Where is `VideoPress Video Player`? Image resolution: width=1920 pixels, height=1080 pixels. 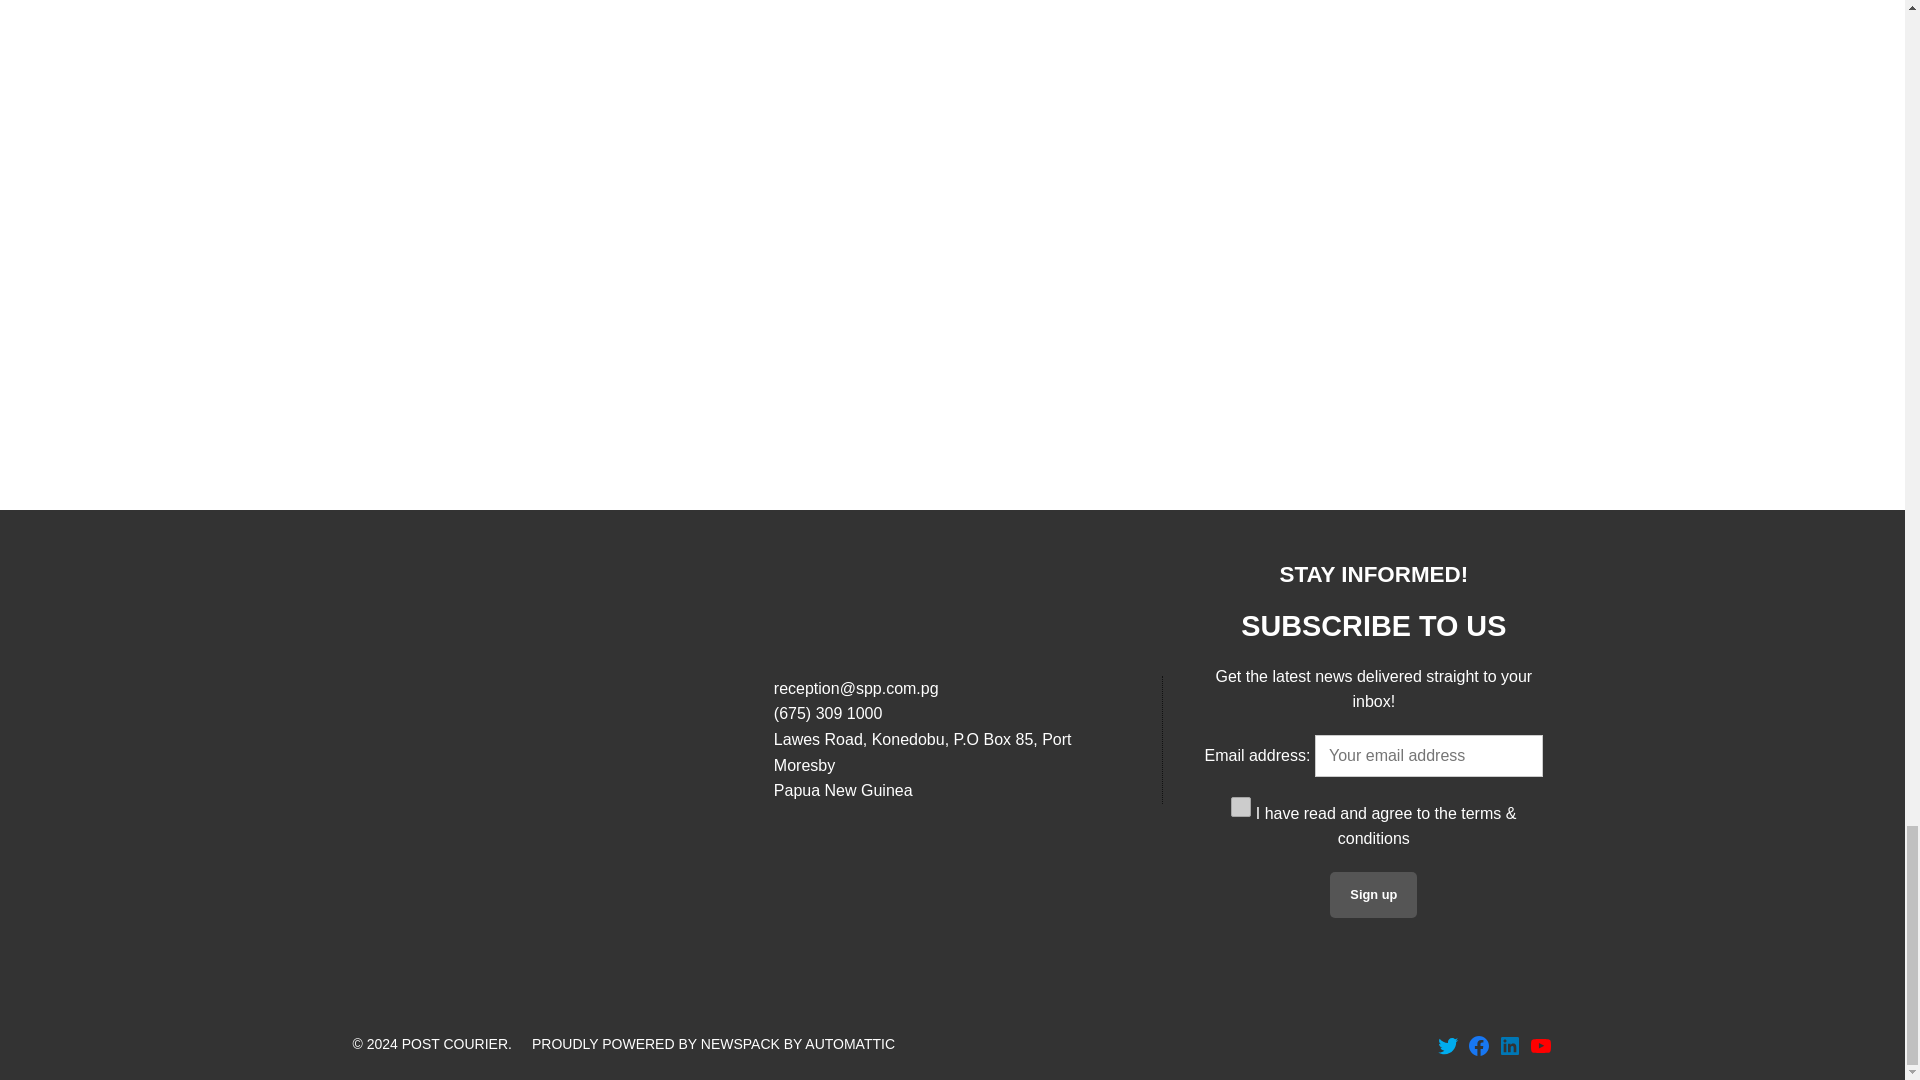 VideoPress Video Player is located at coordinates (1372, 194).